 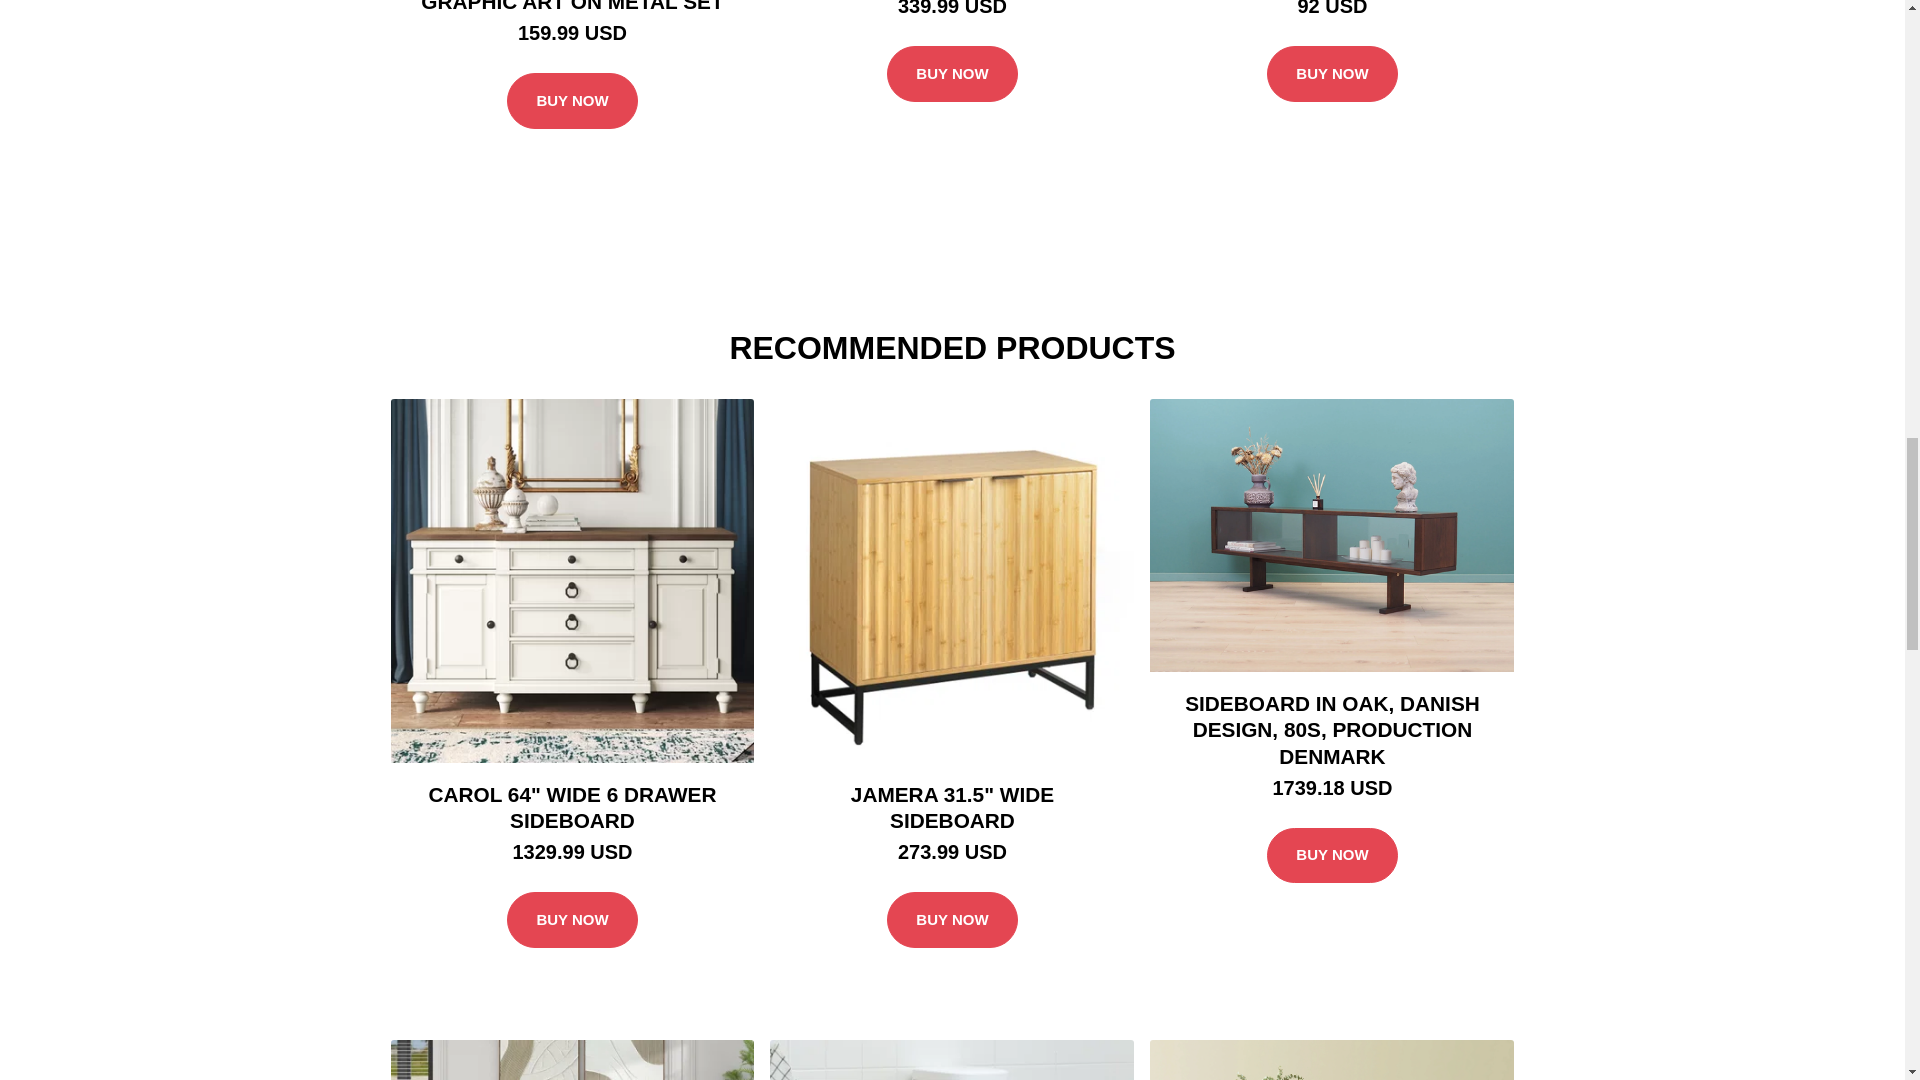 I want to click on BUY NOW, so click(x=572, y=920).